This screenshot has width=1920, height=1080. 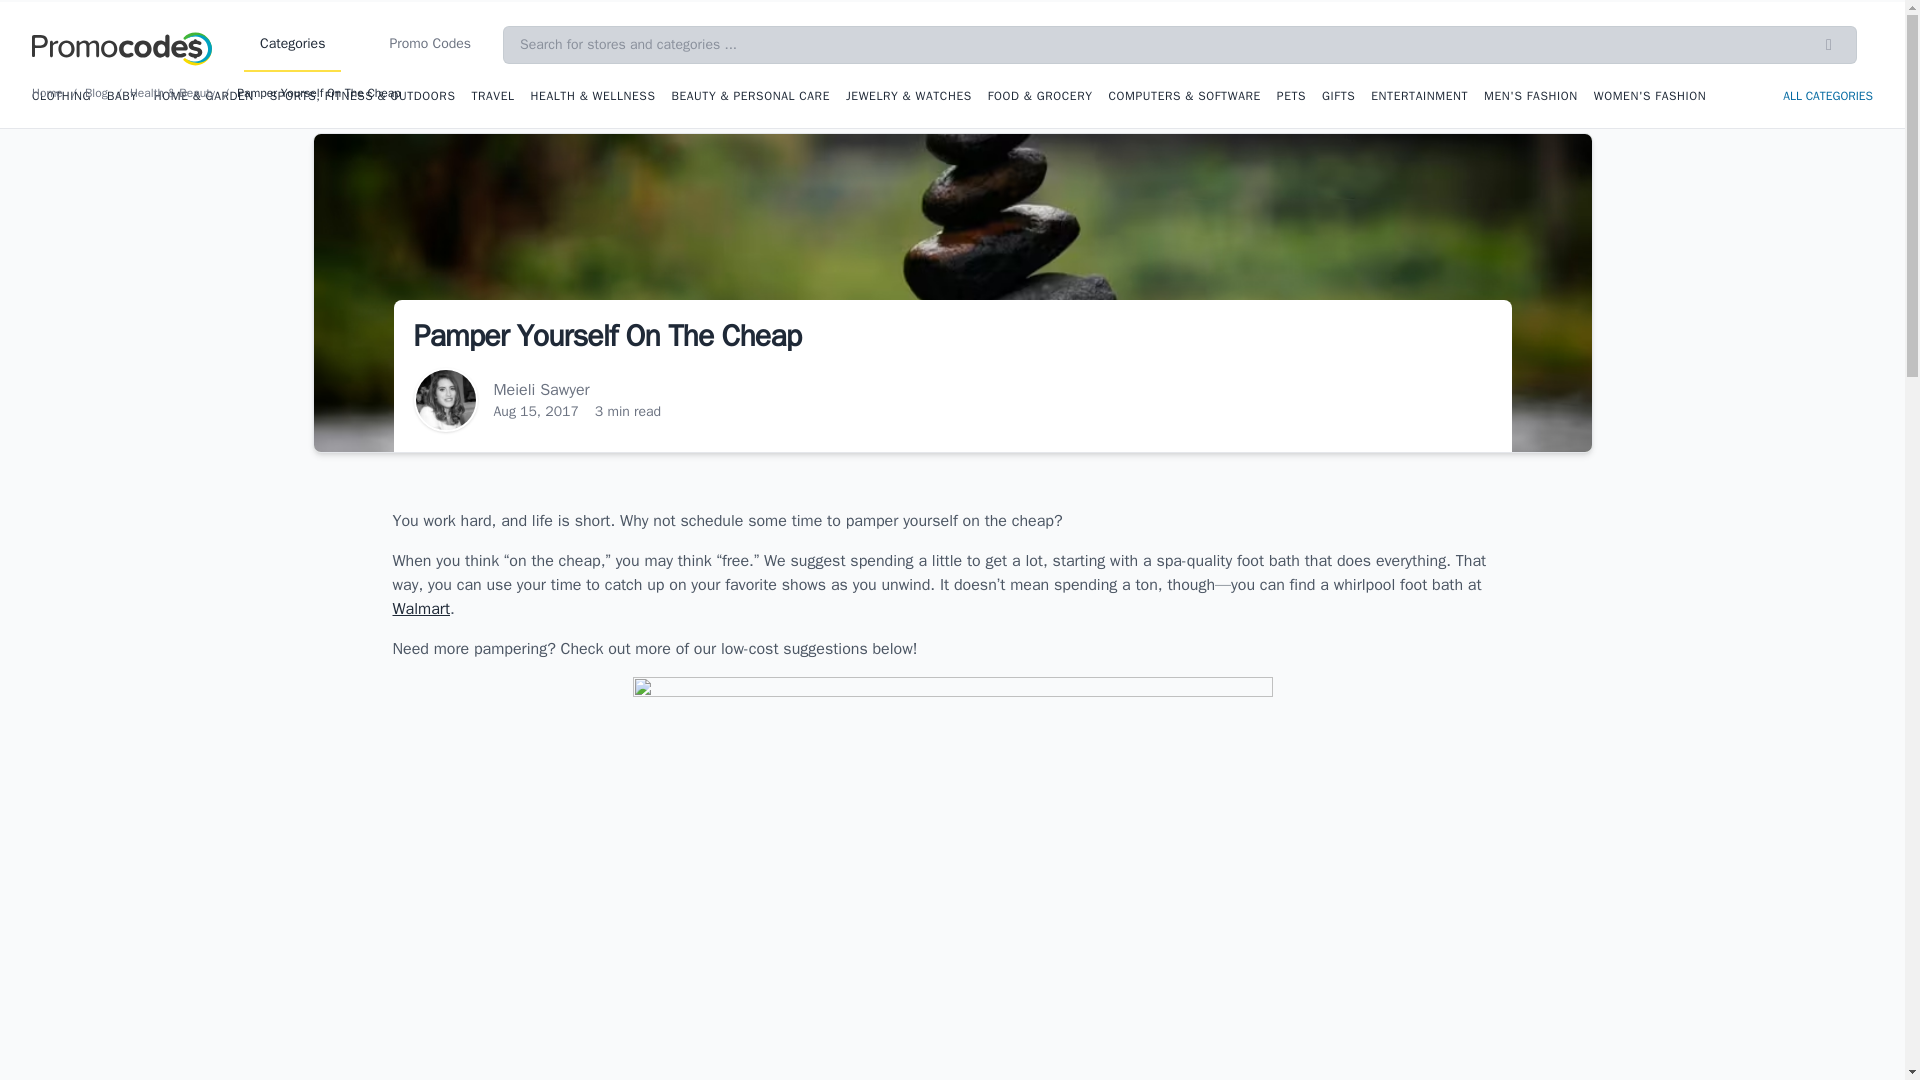 I want to click on TRAVEL, so click(x=492, y=95).